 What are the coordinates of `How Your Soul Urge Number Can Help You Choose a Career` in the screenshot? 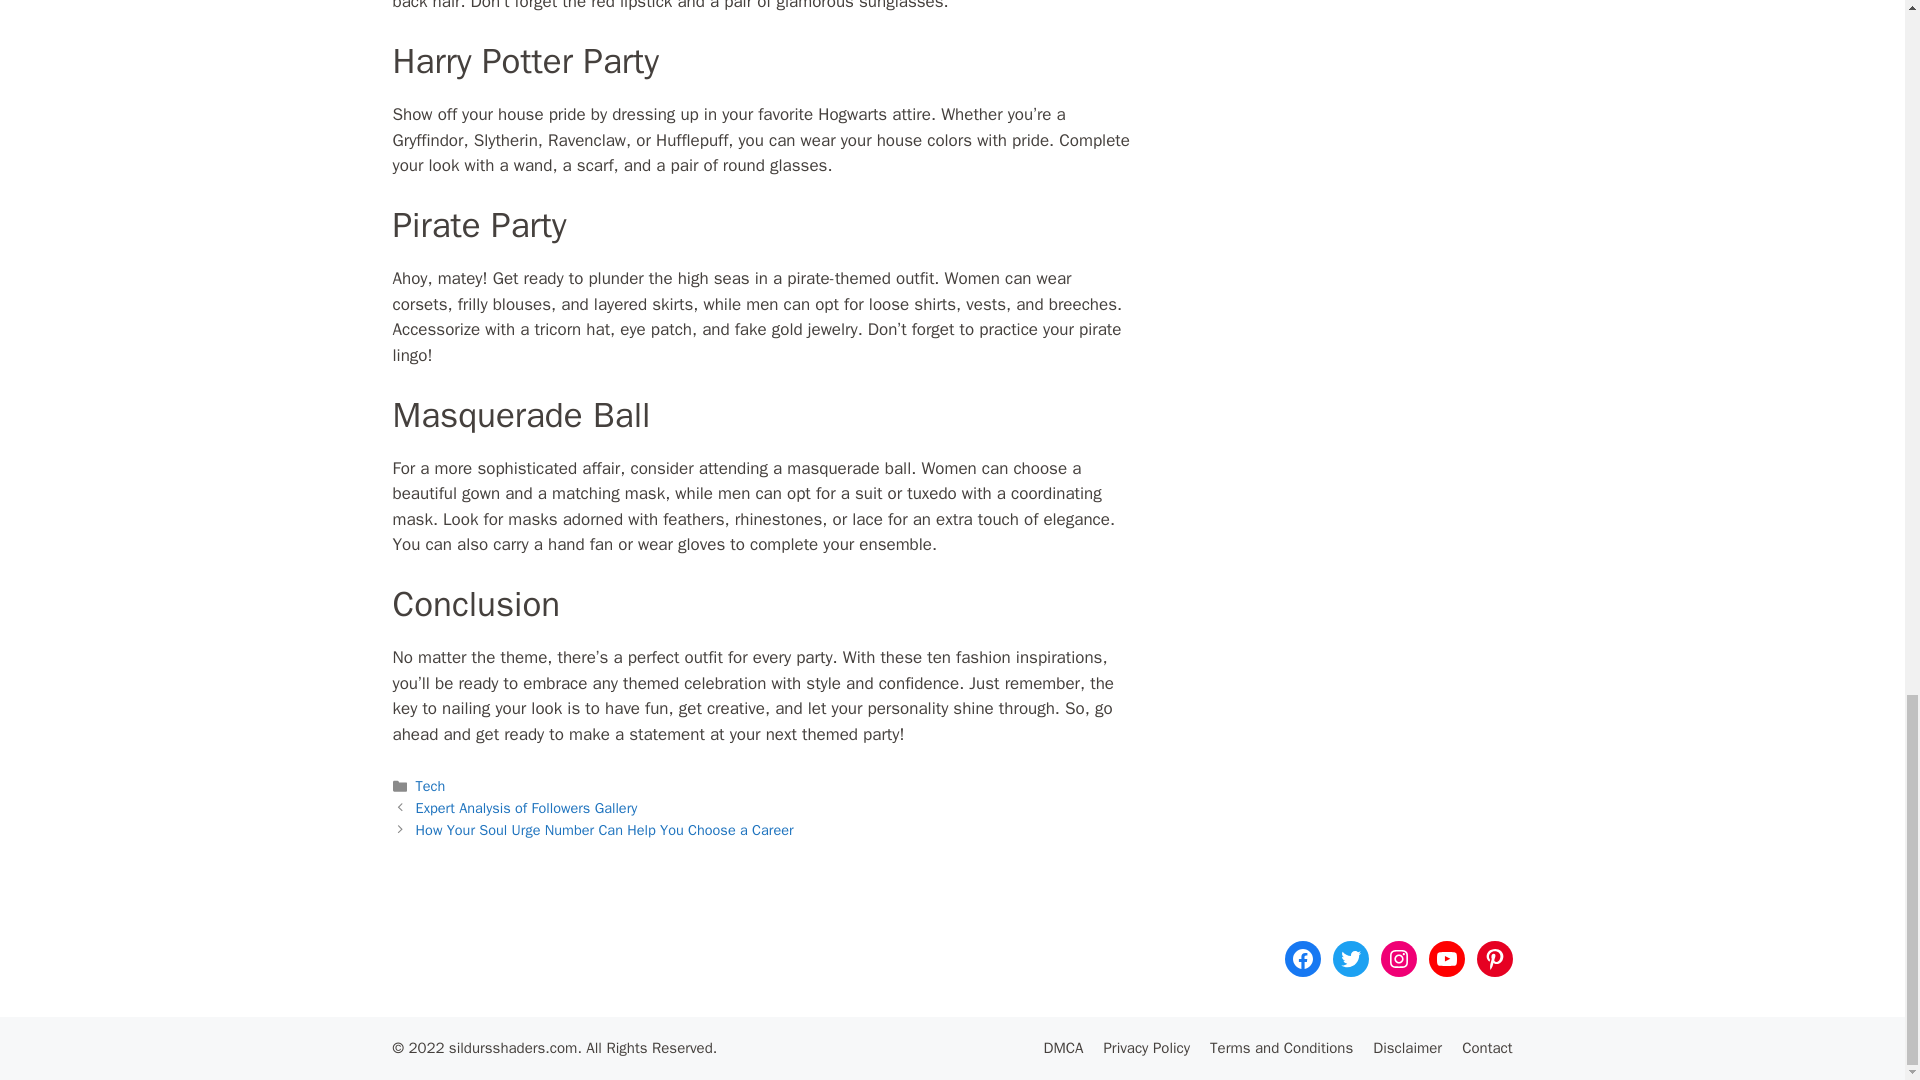 It's located at (605, 830).